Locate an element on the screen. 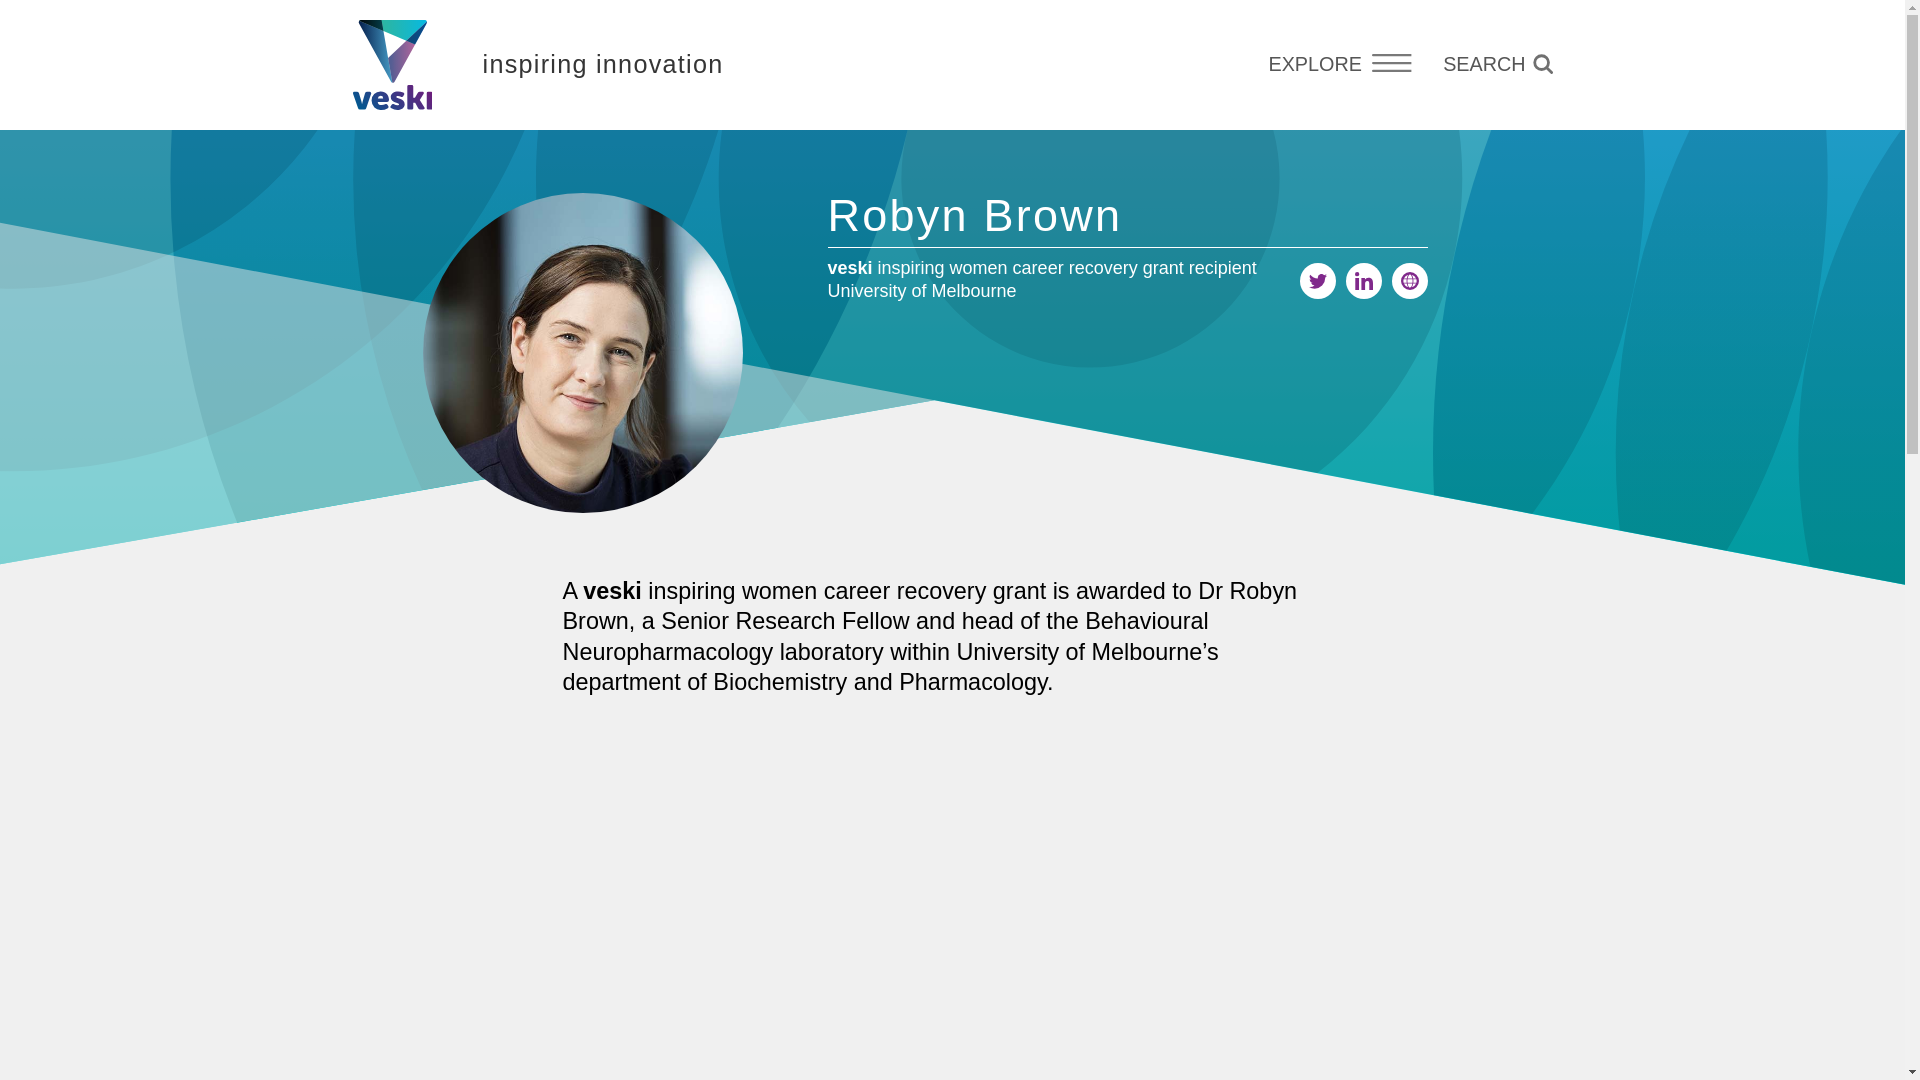  SEARCH is located at coordinates (1497, 64).